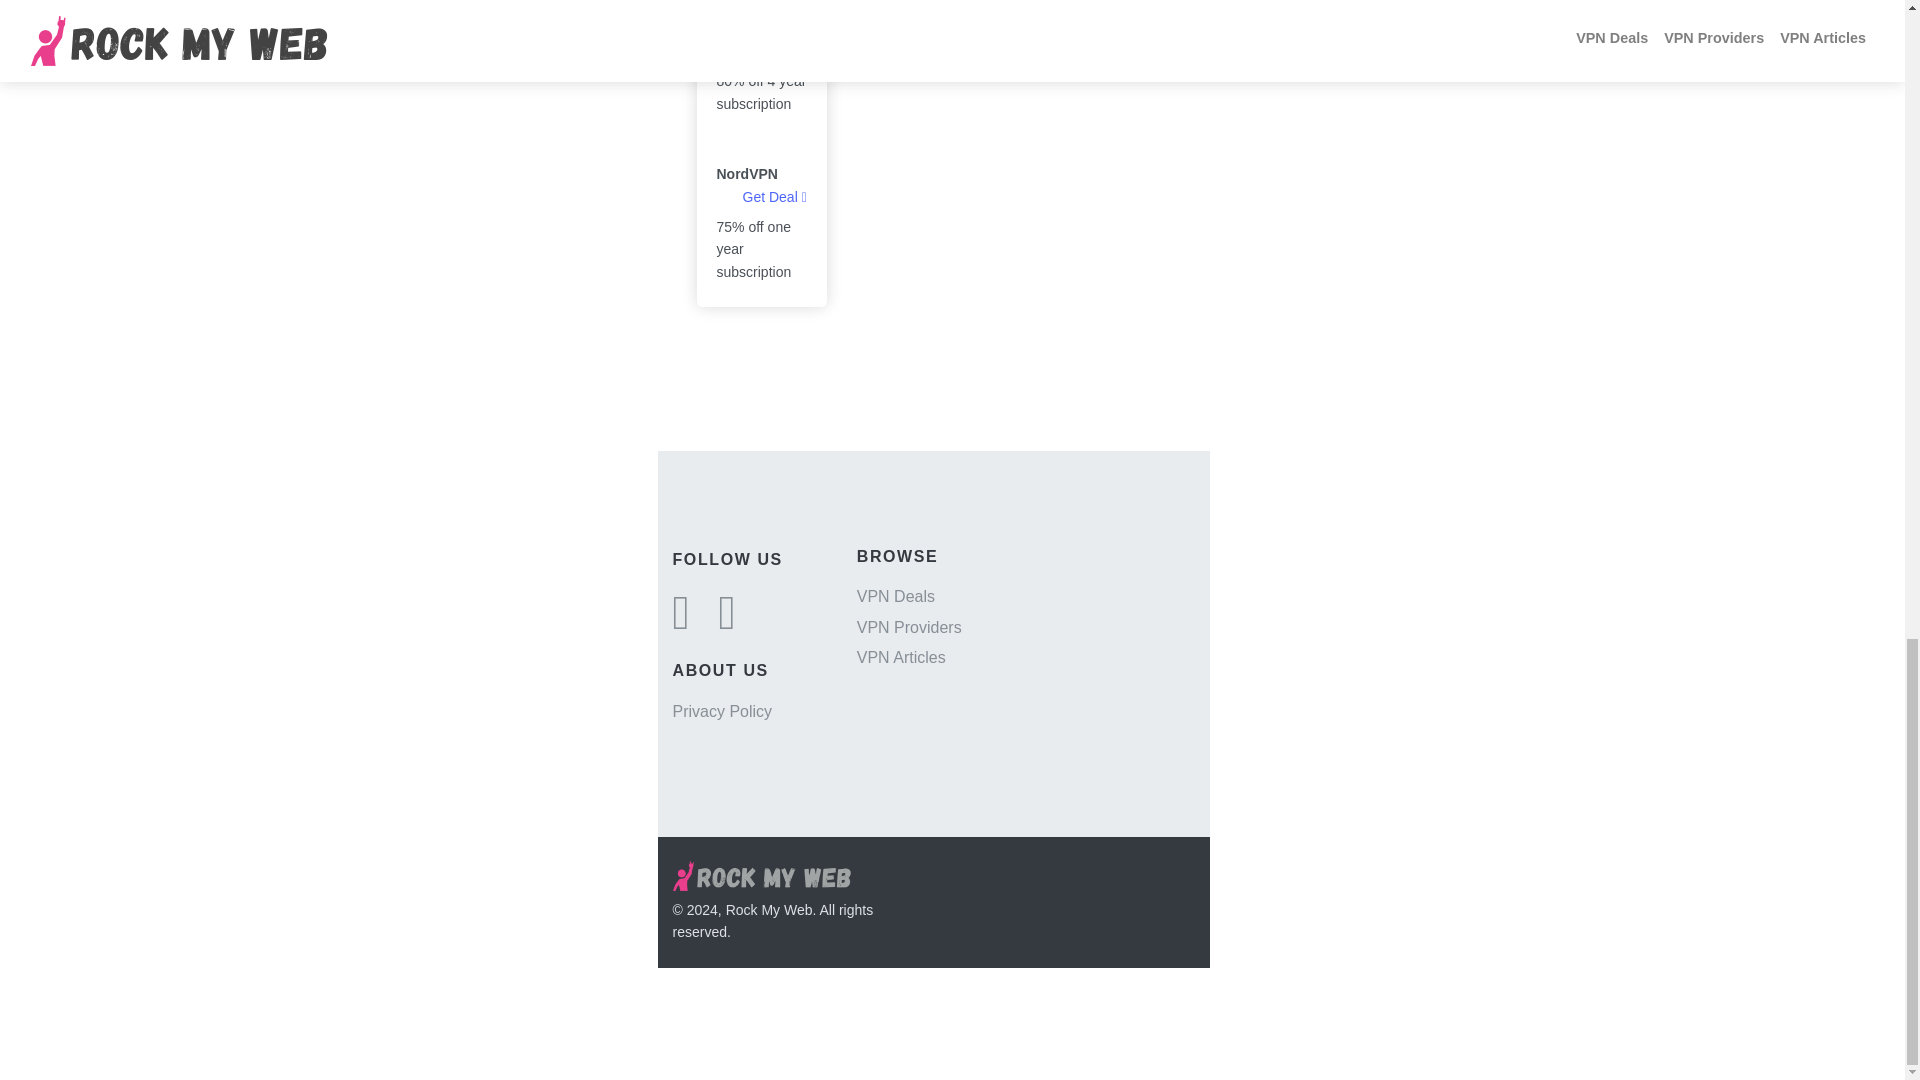  What do you see at coordinates (896, 596) in the screenshot?
I see `VPN Deals` at bounding box center [896, 596].